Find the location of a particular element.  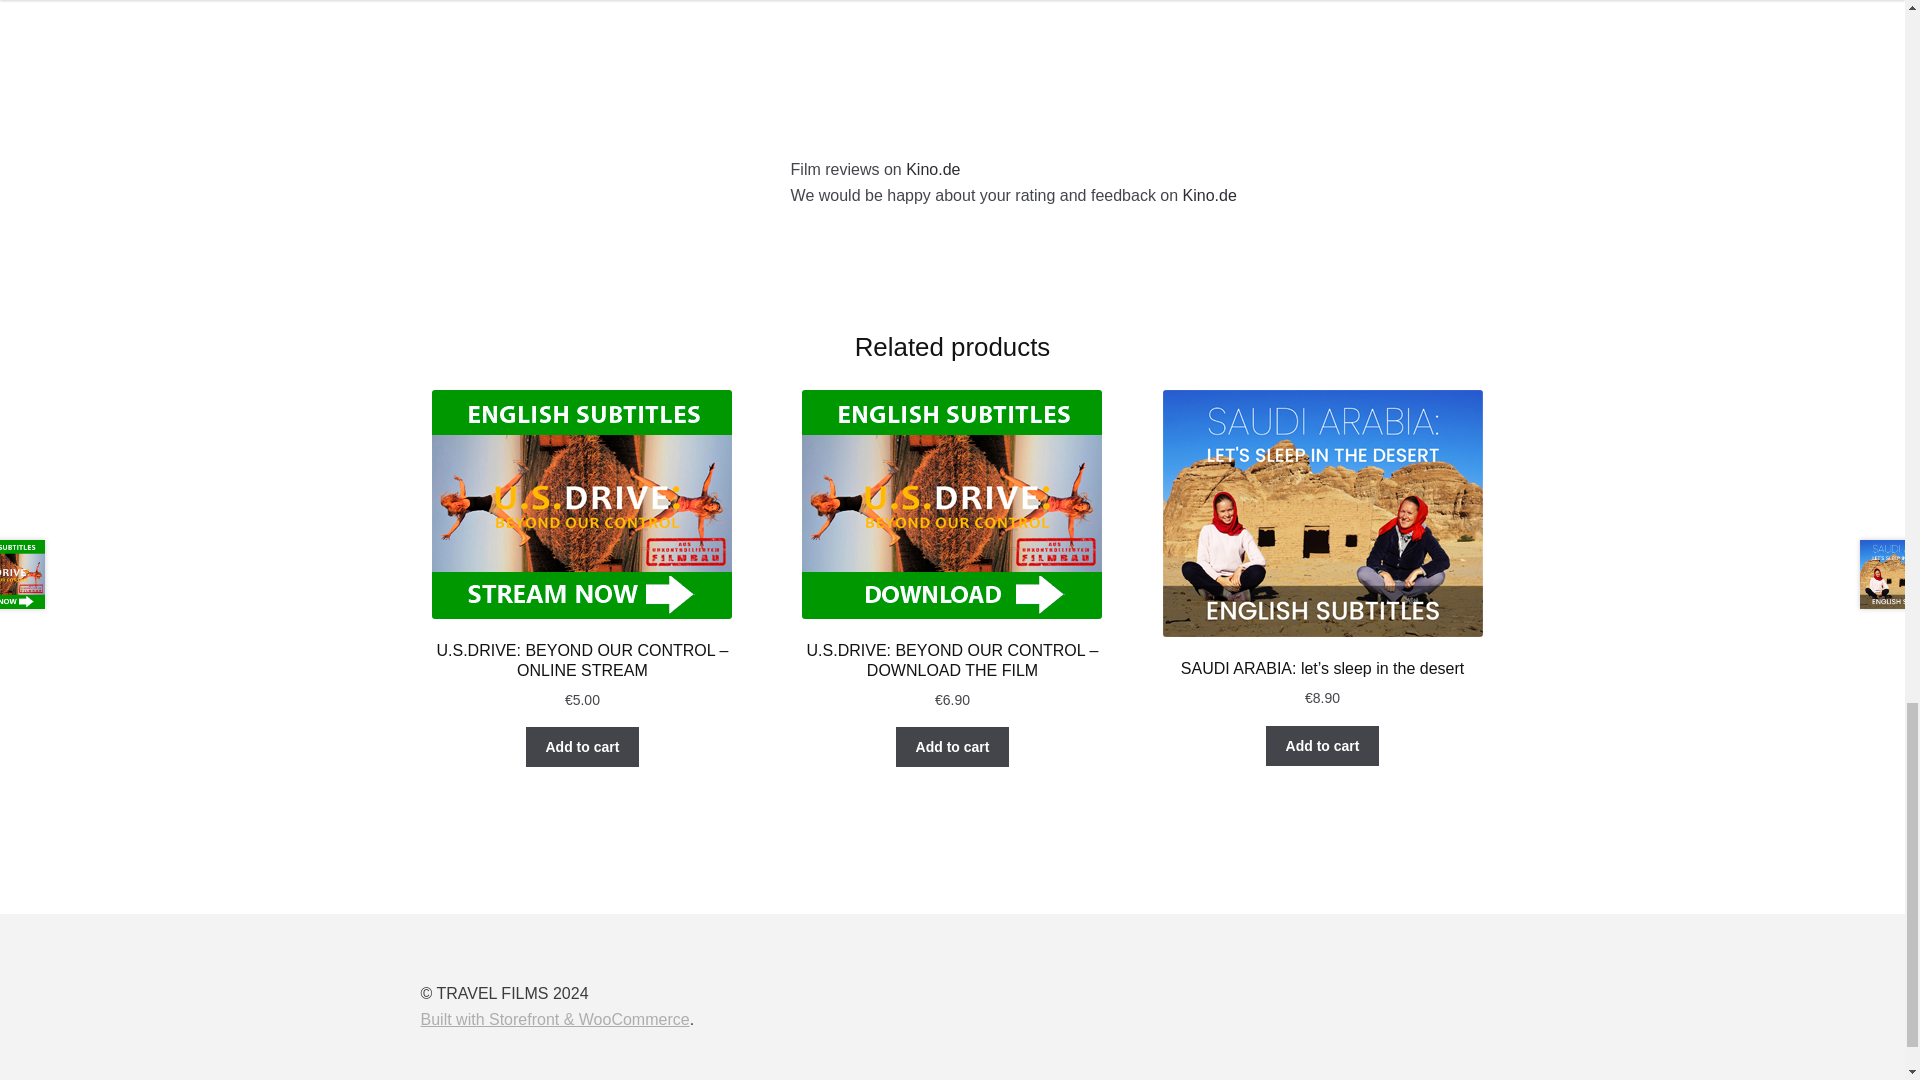

Kino.de is located at coordinates (933, 169).